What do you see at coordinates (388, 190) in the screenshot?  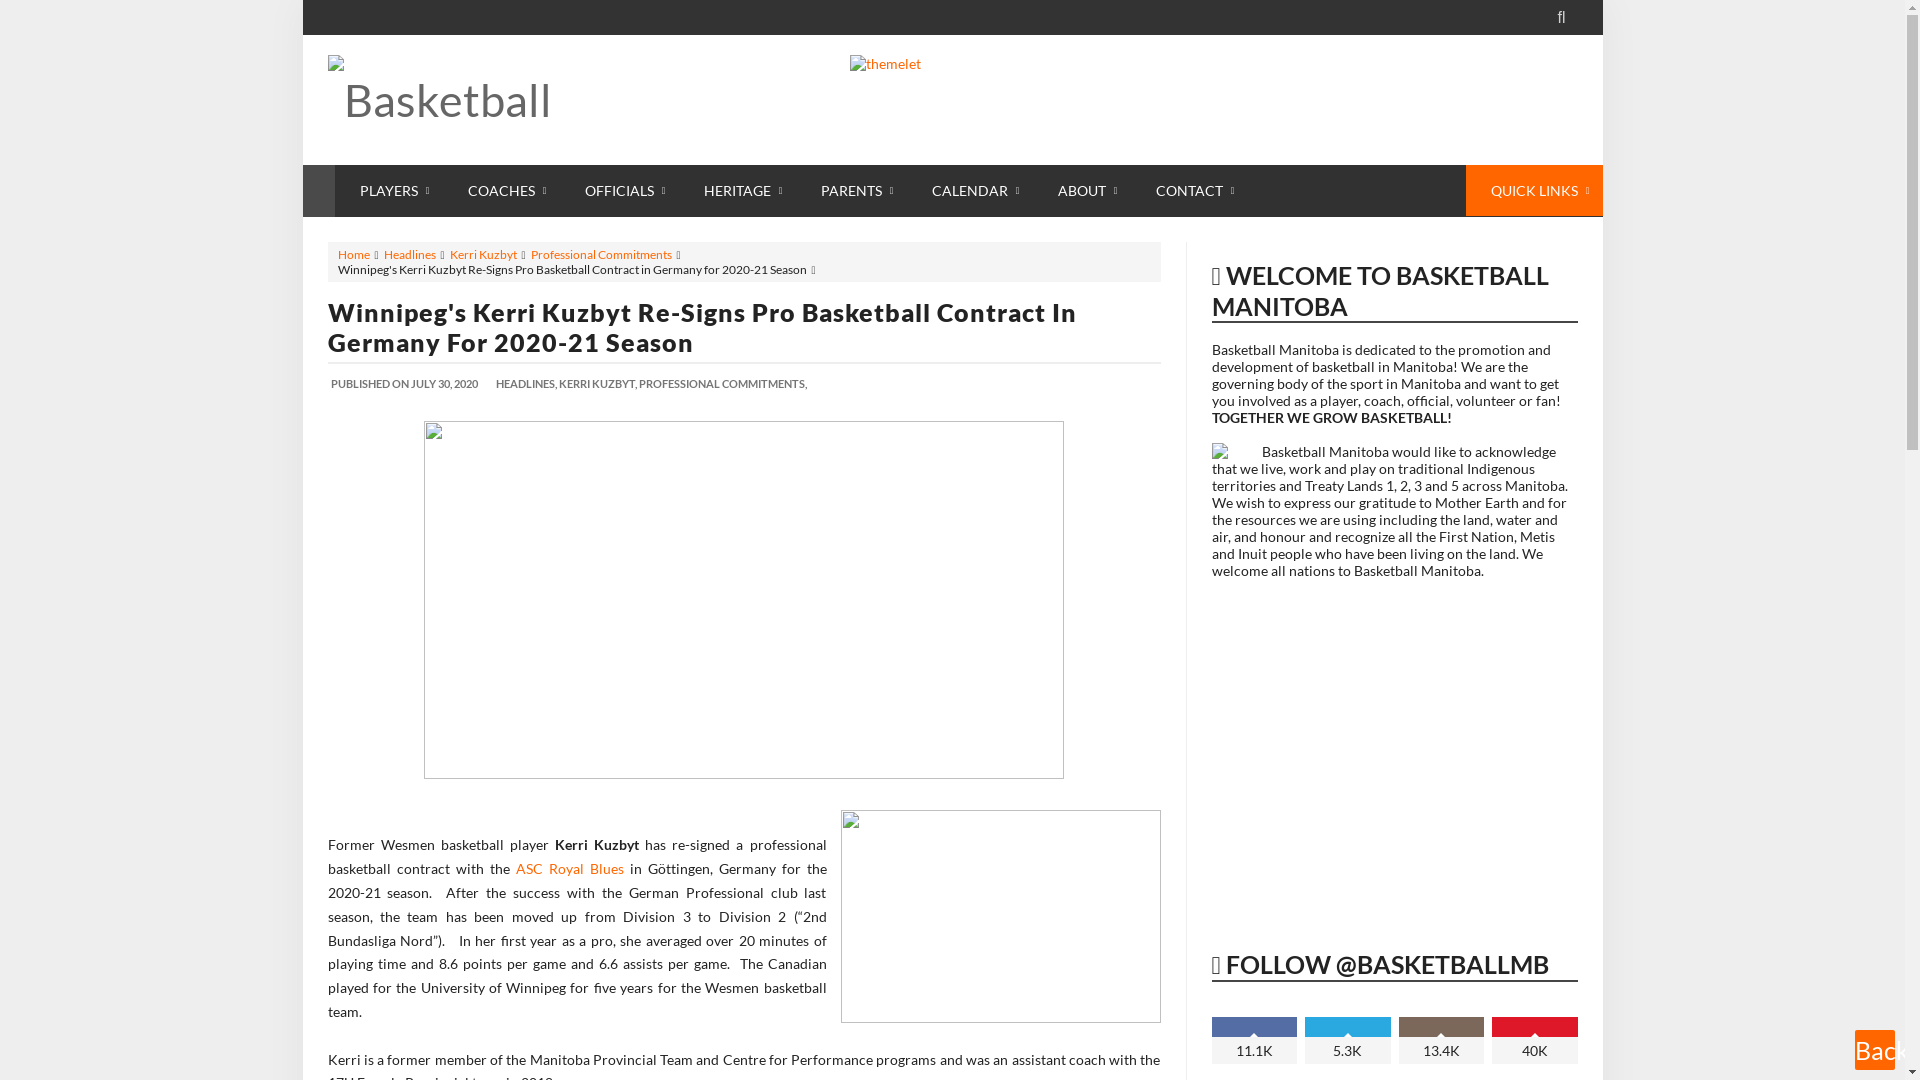 I see `PLAYERS` at bounding box center [388, 190].